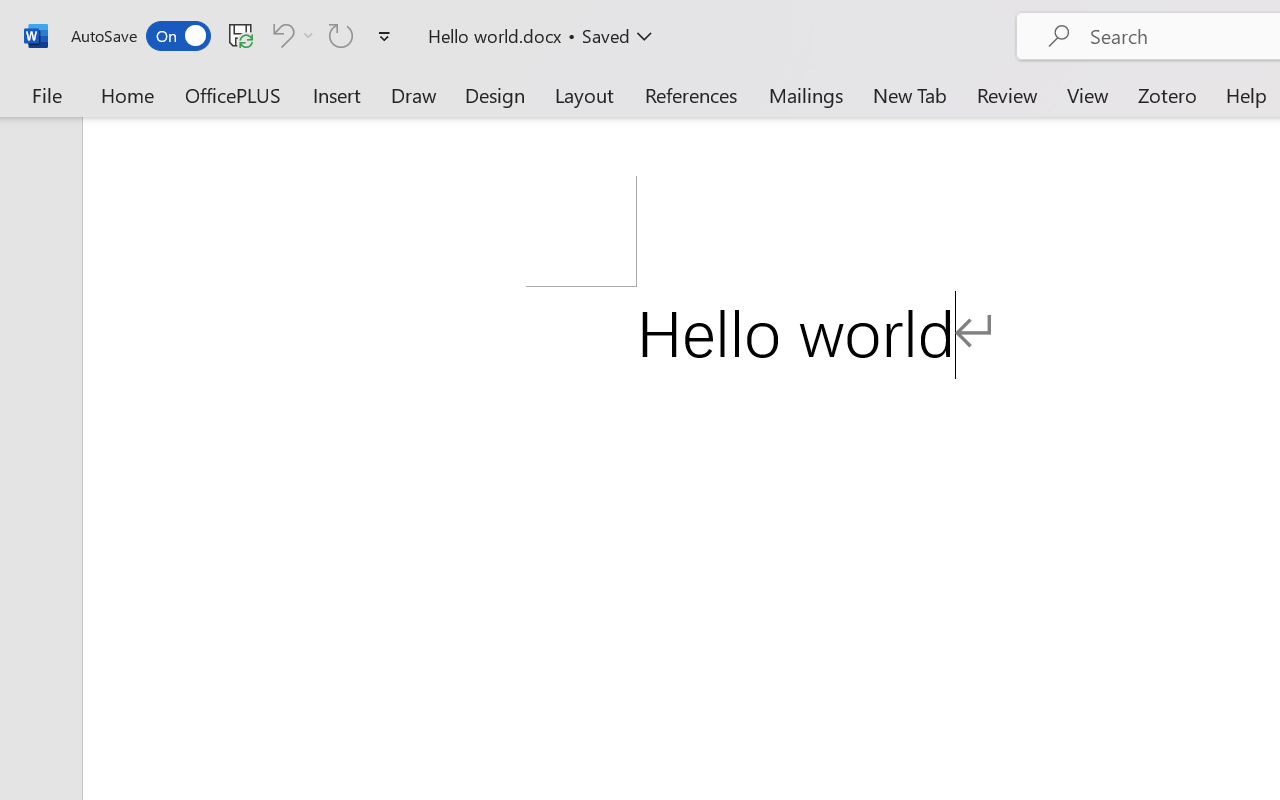 Image resolution: width=1280 pixels, height=800 pixels. I want to click on Draw, so click(414, 94).